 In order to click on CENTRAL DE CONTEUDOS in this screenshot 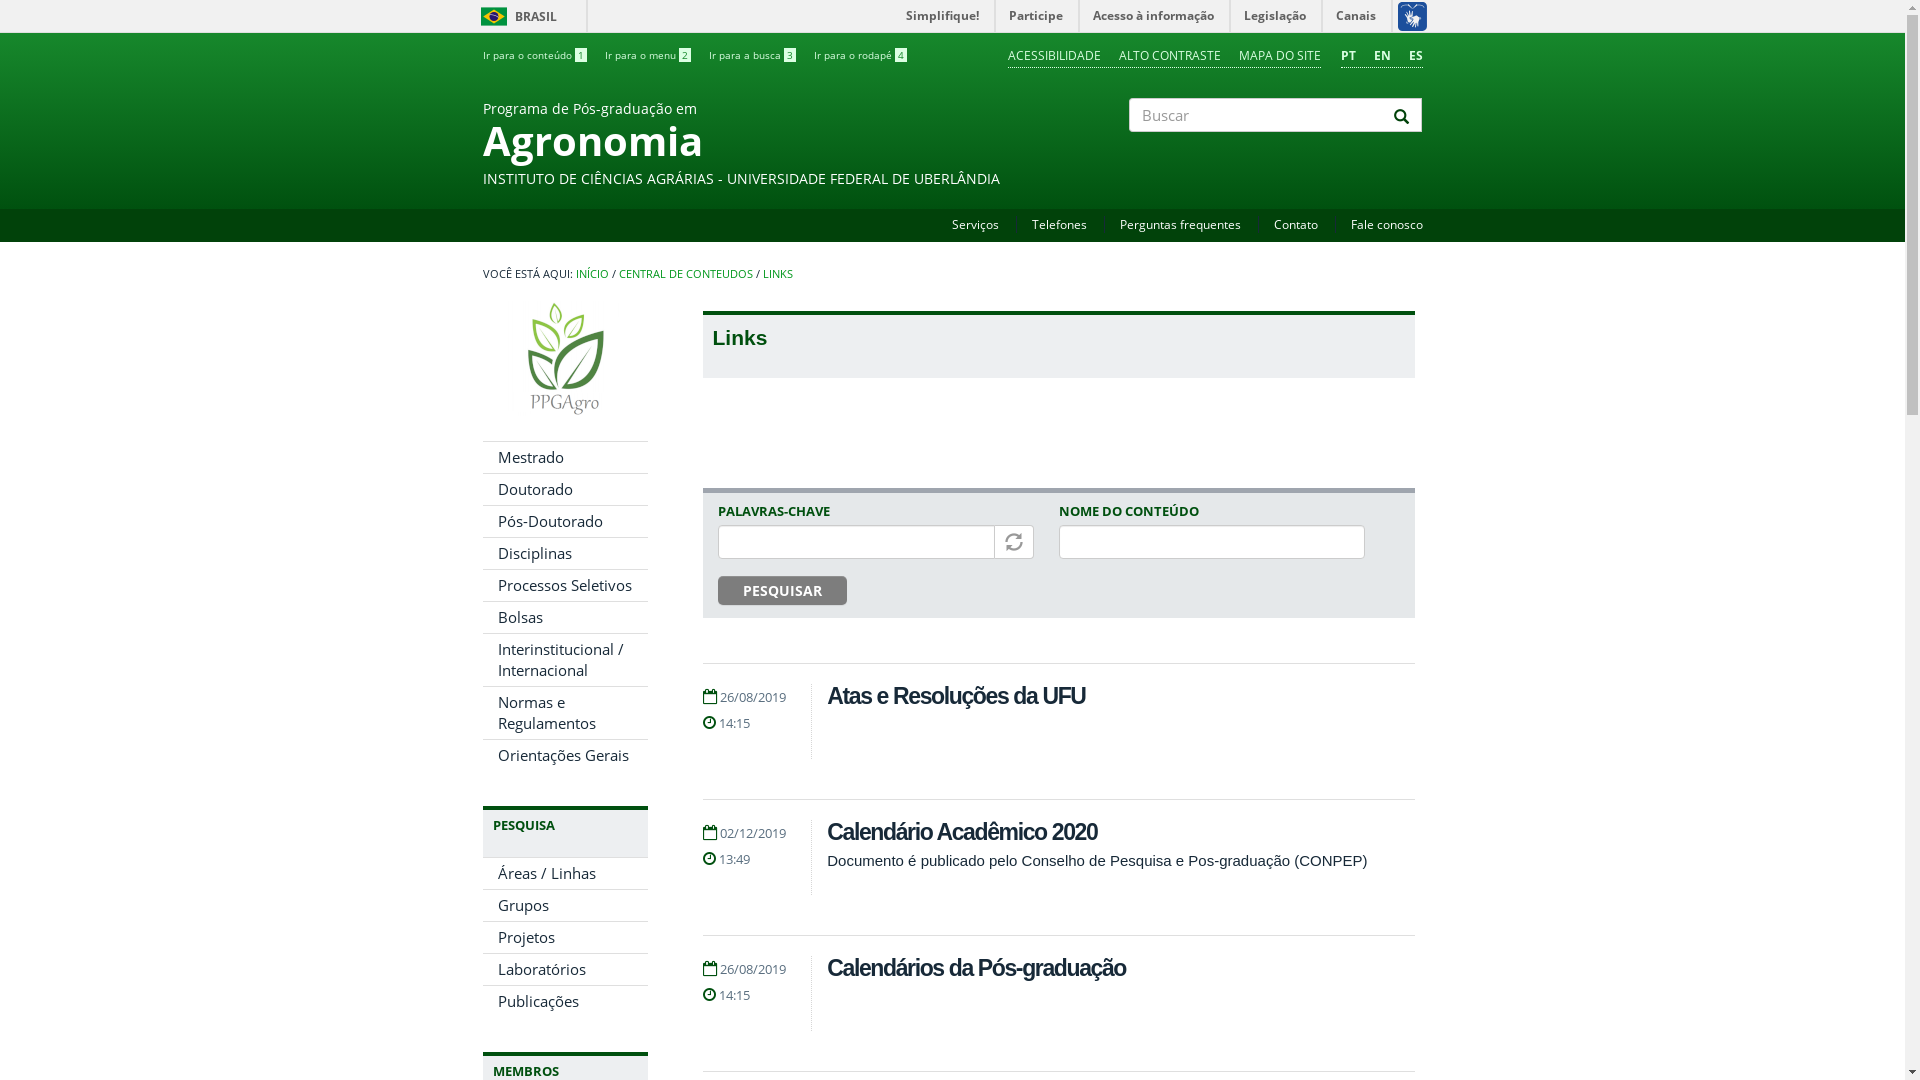, I will do `click(685, 274)`.